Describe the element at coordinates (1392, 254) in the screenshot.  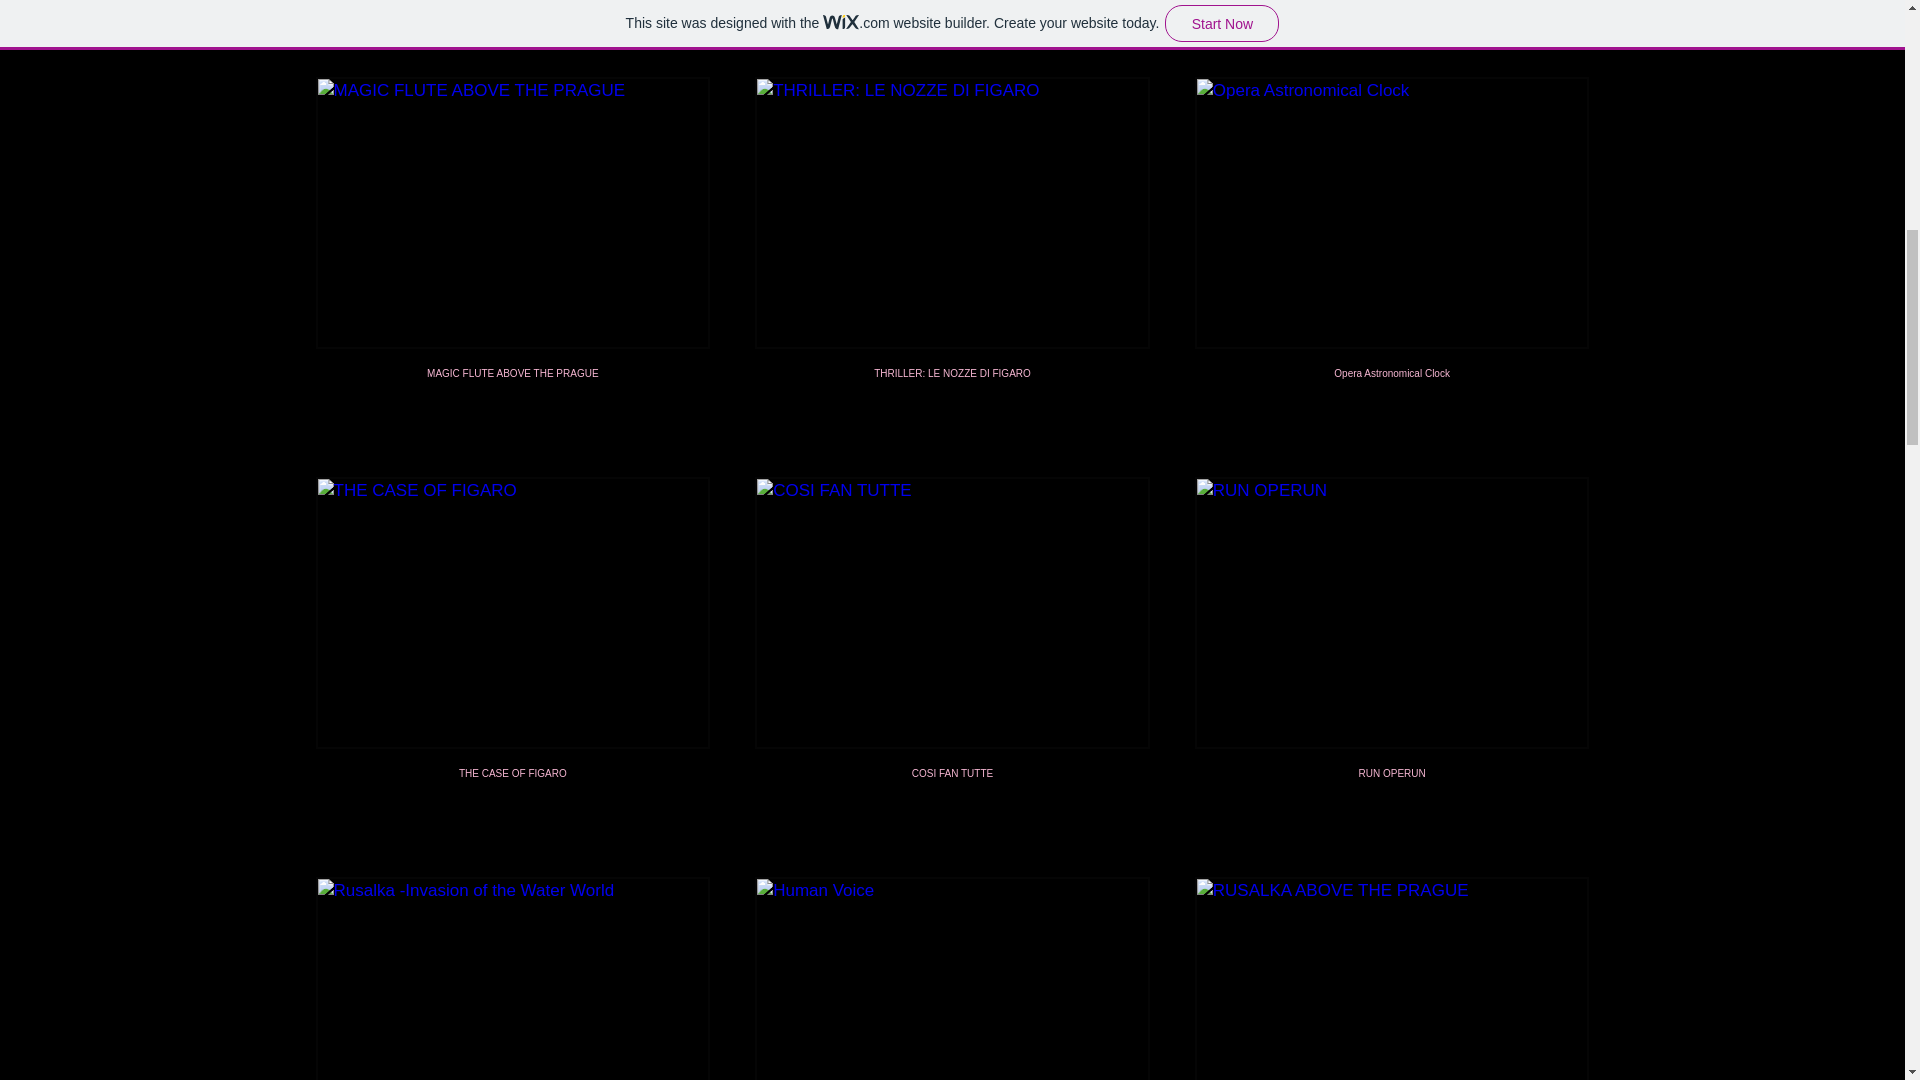
I see `Opera Astronomical Clock` at that location.